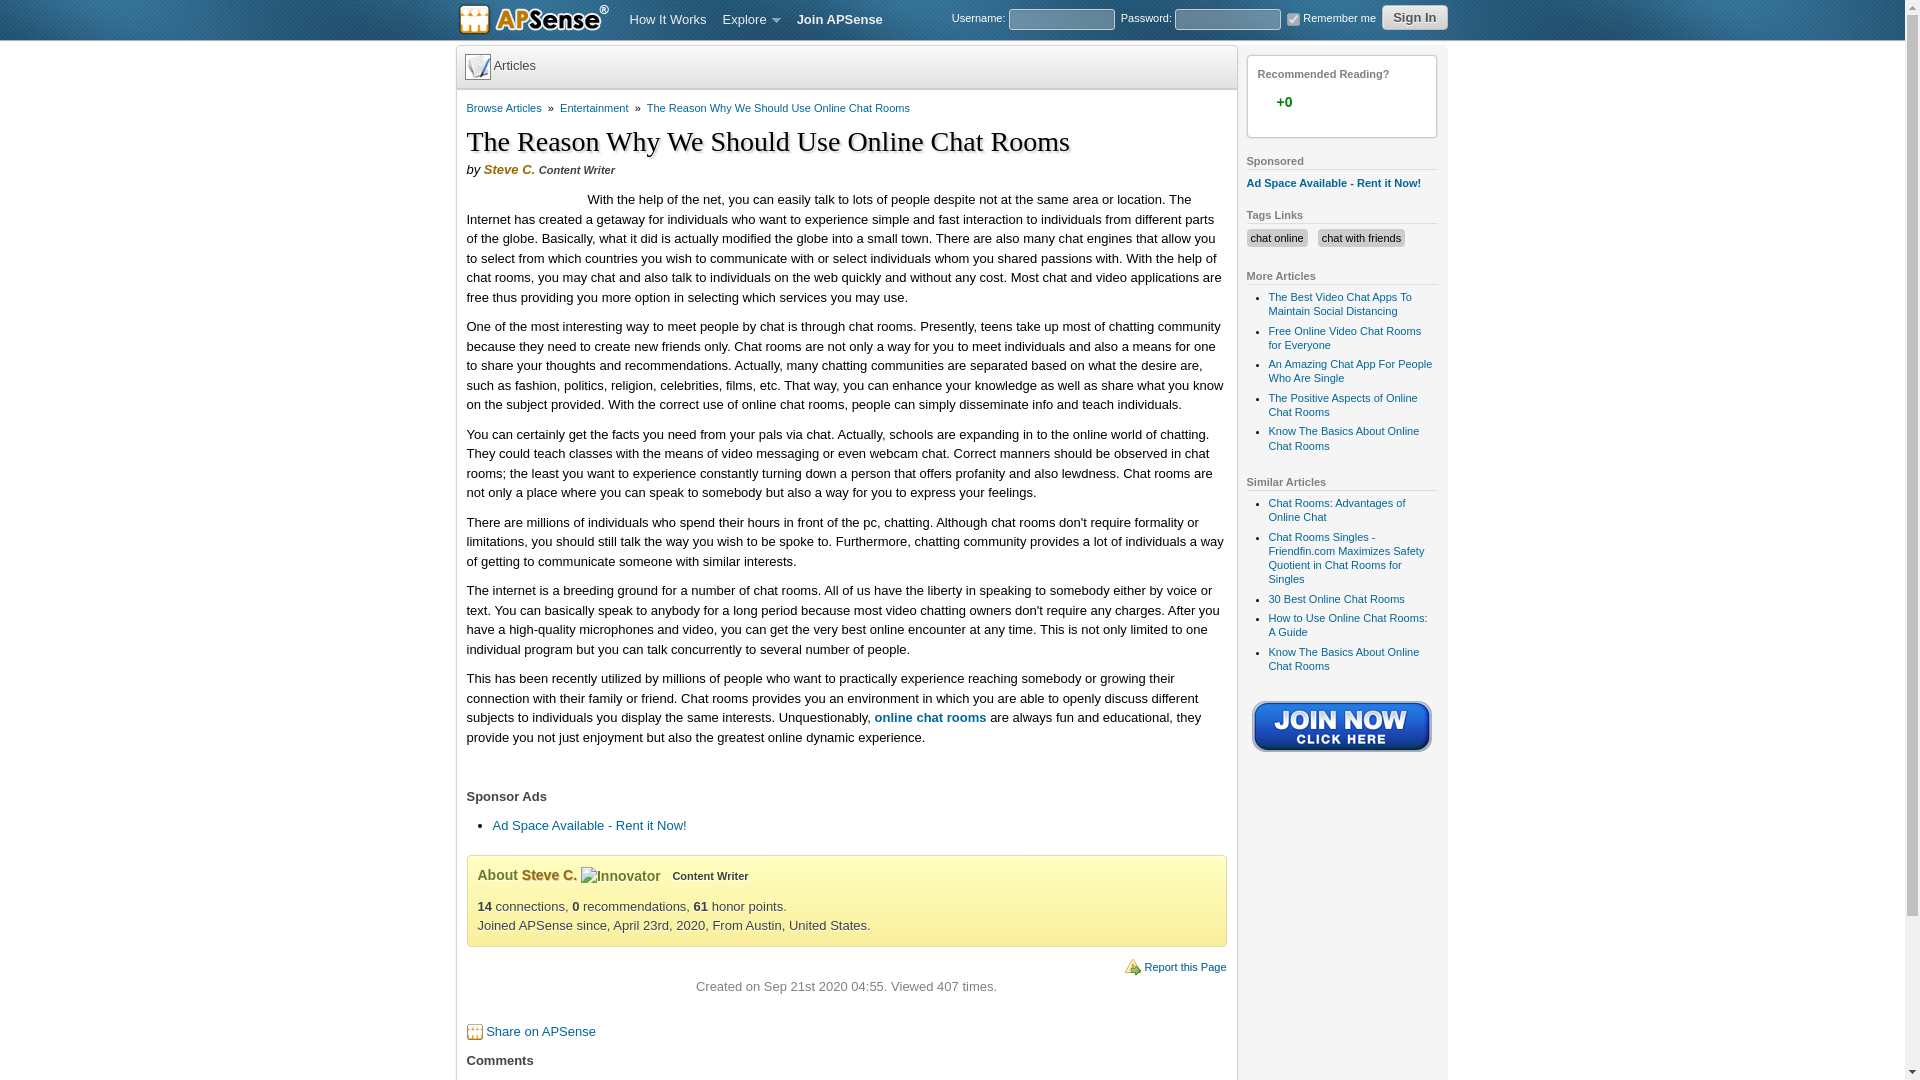  What do you see at coordinates (540, 1030) in the screenshot?
I see `Share on APSense` at bounding box center [540, 1030].